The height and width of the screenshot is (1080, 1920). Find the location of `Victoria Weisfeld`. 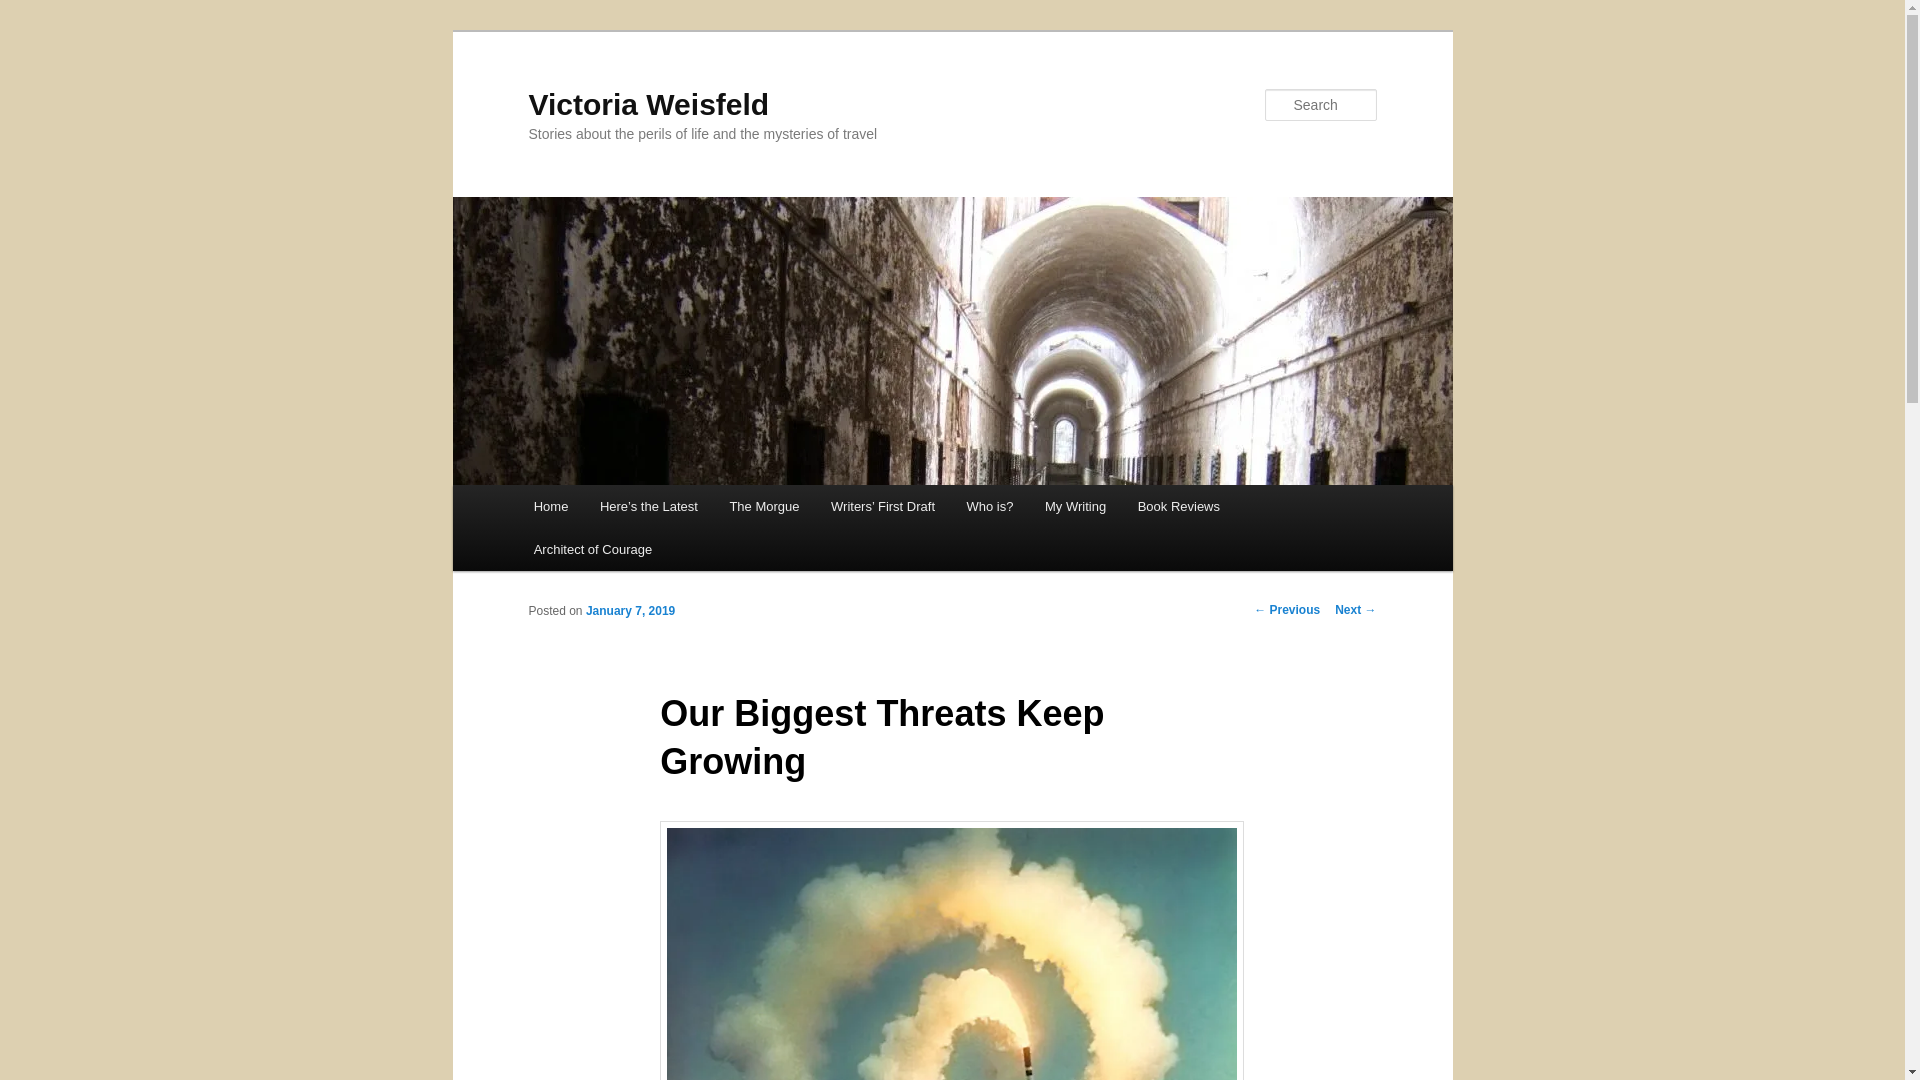

Victoria Weisfeld is located at coordinates (648, 104).